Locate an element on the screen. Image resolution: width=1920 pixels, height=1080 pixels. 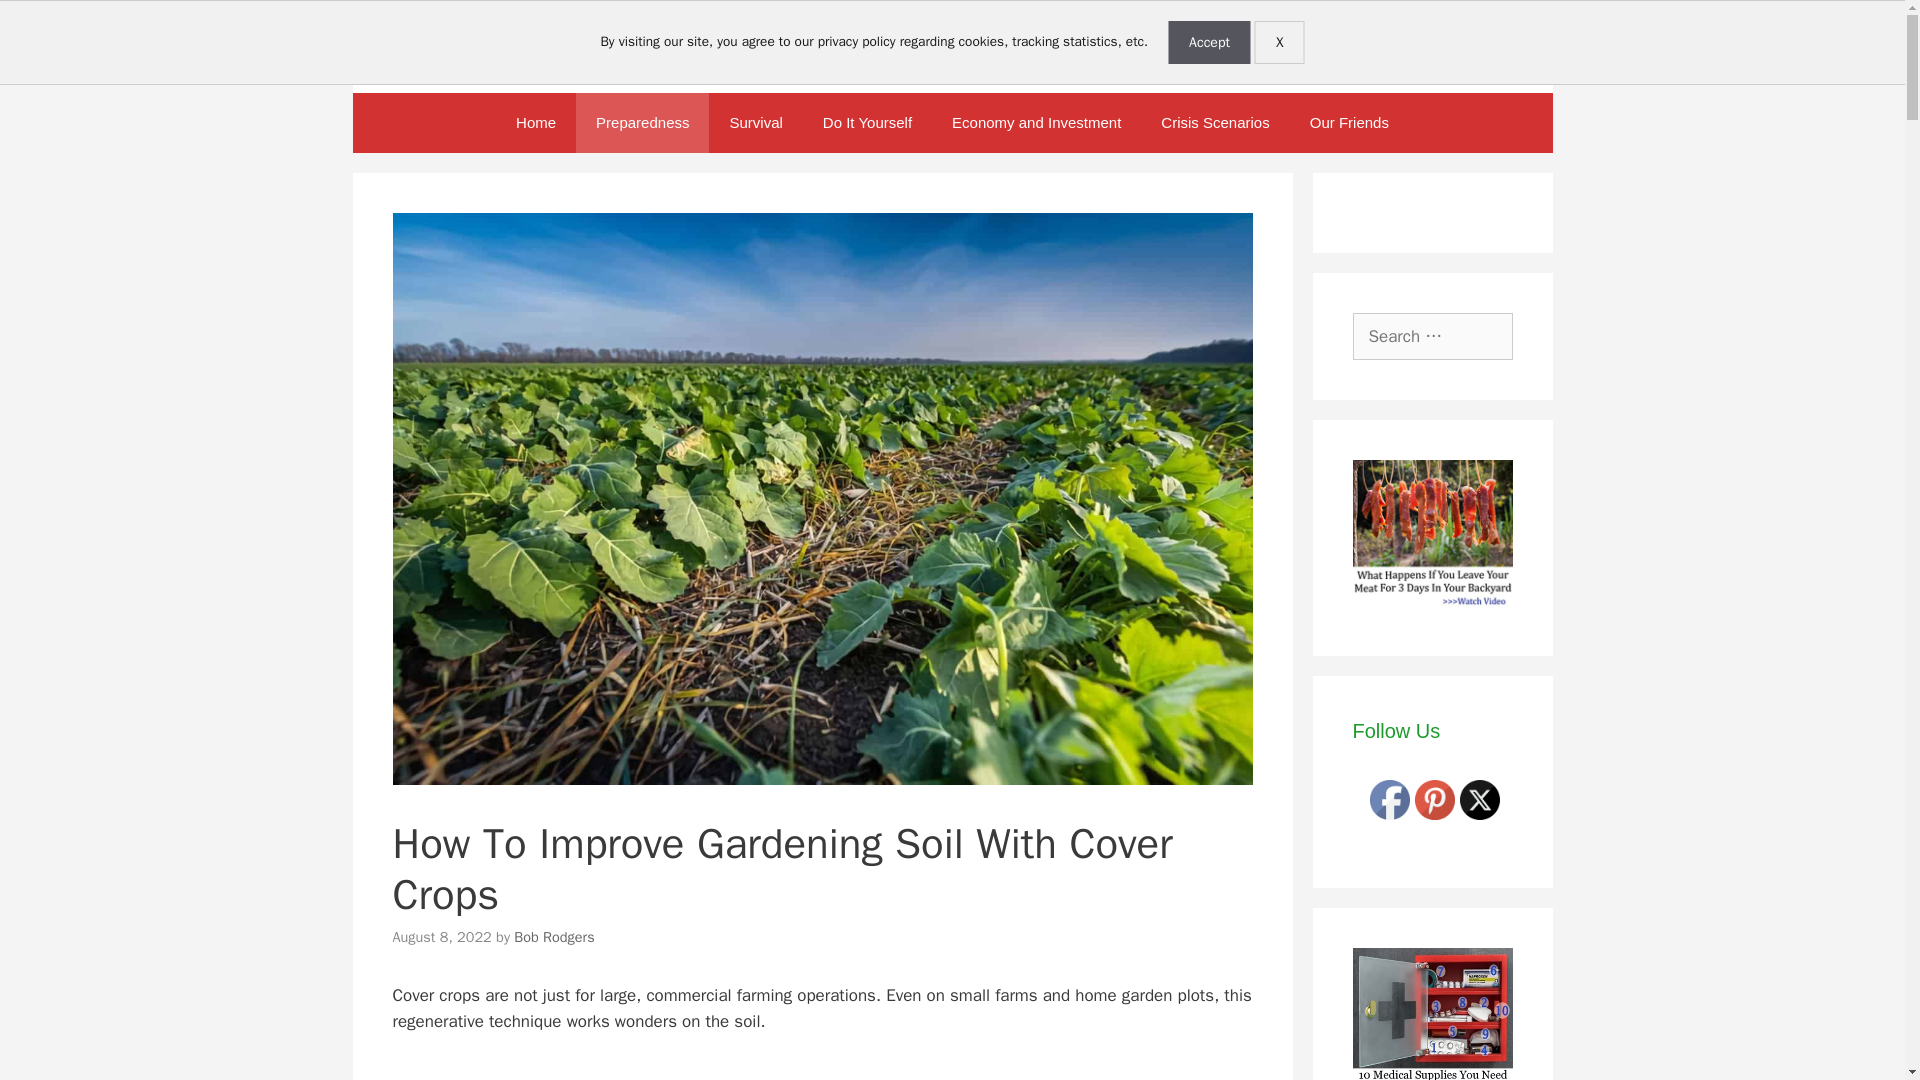
homedoctorb2 is located at coordinates (1432, 1014).